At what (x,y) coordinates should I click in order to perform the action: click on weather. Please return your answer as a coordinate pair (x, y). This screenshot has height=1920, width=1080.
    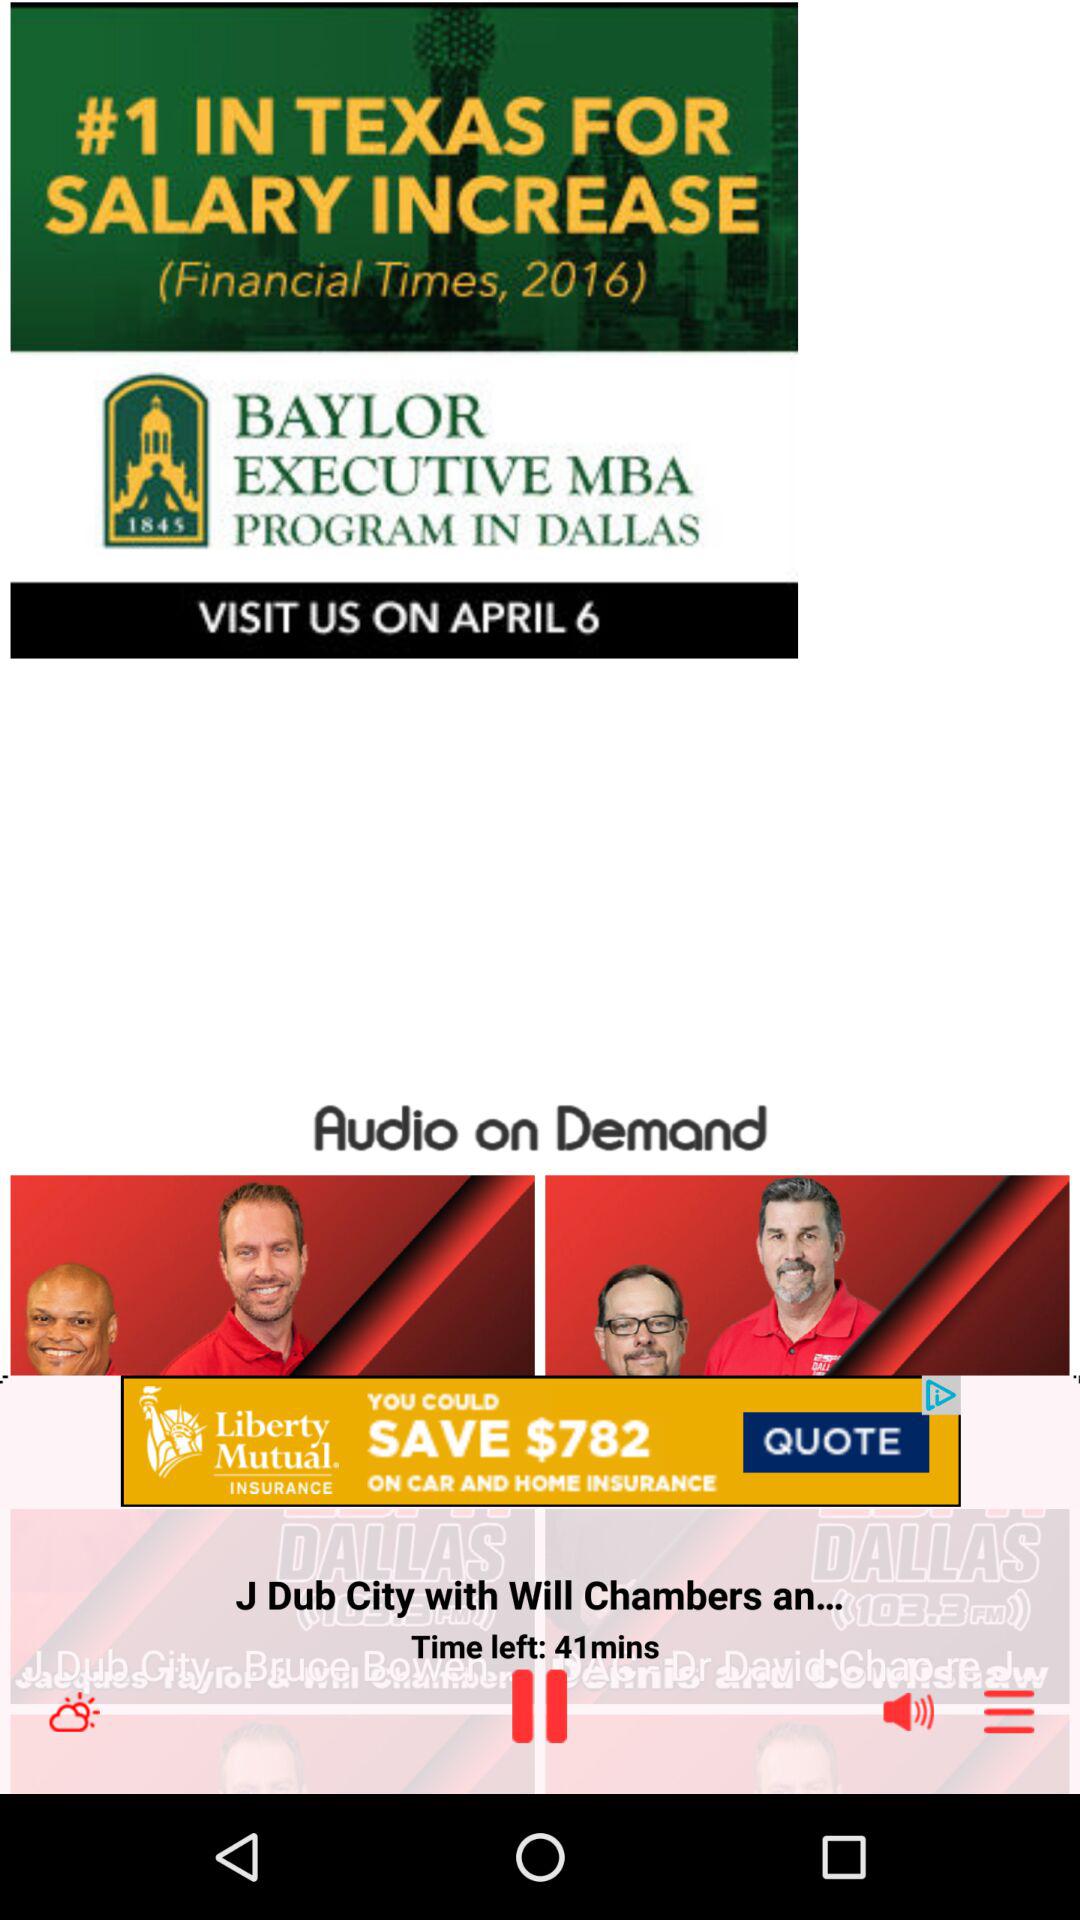
    Looking at the image, I should click on (74, 1712).